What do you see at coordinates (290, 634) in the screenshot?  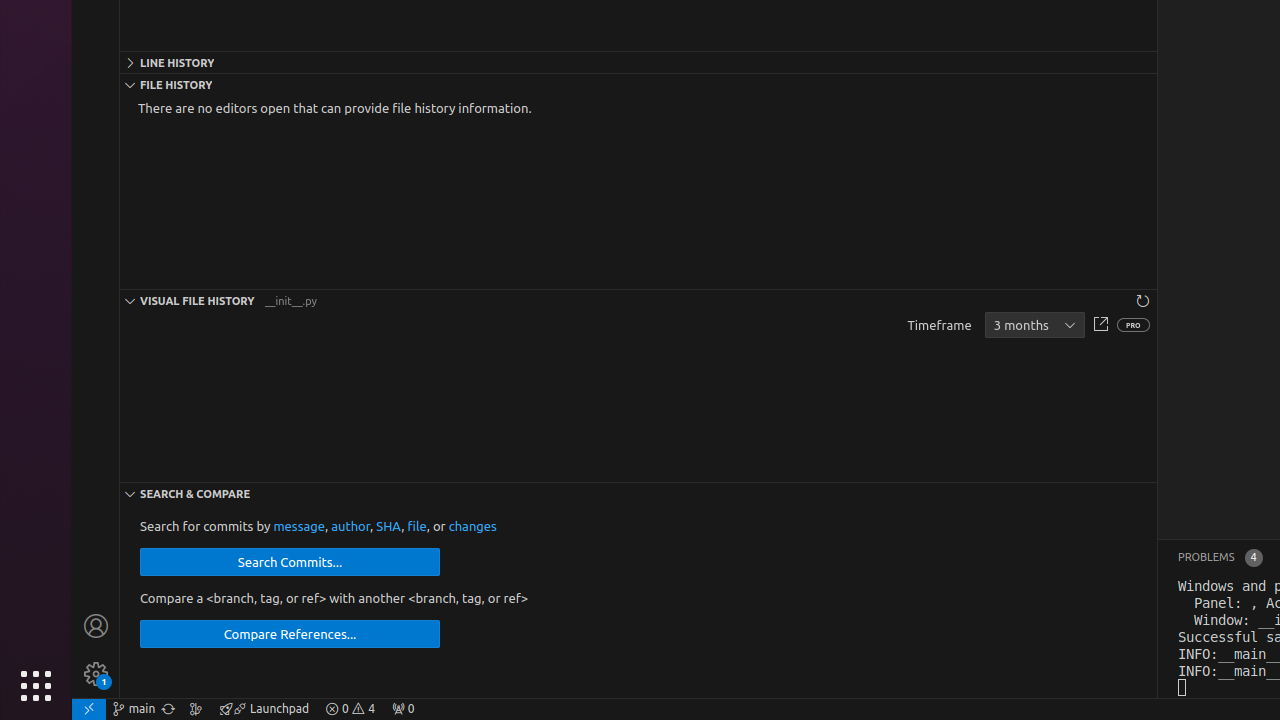 I see `Compare References...` at bounding box center [290, 634].